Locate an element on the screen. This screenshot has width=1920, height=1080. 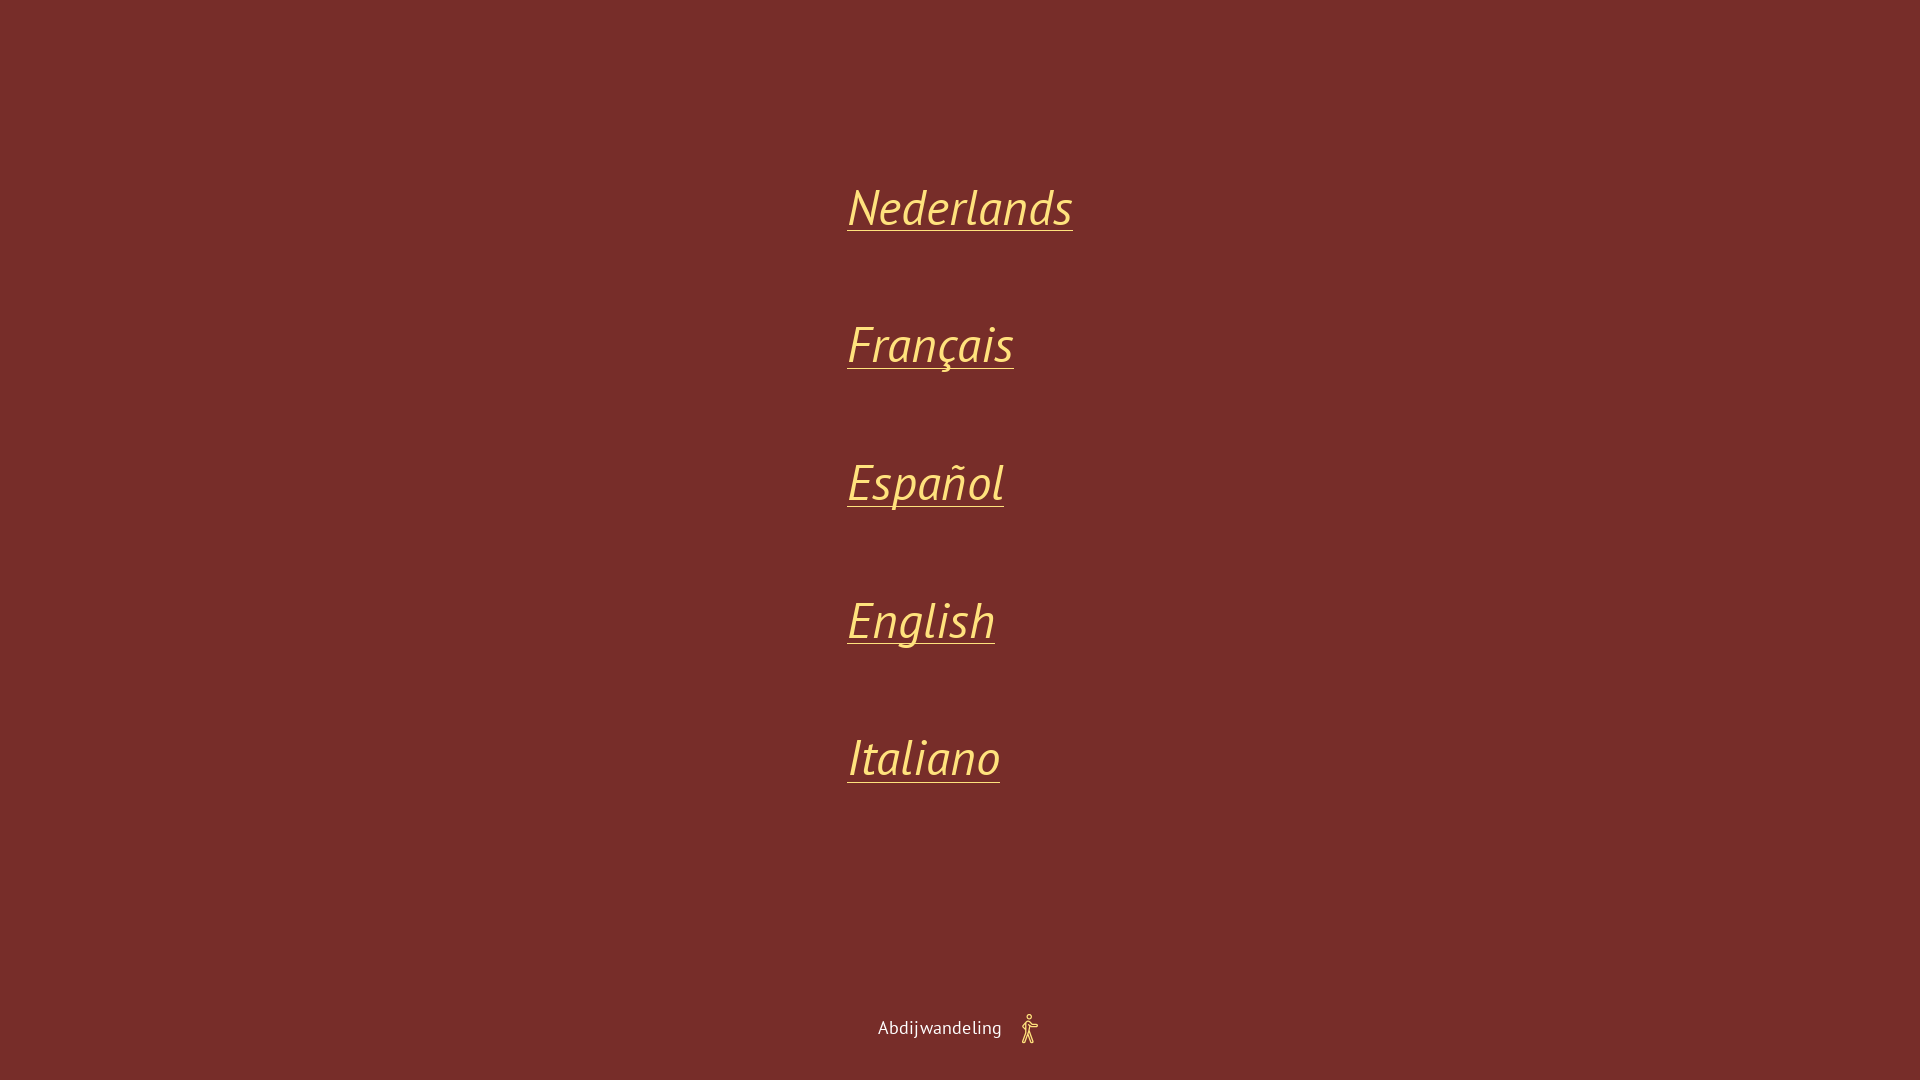
English is located at coordinates (920, 620).